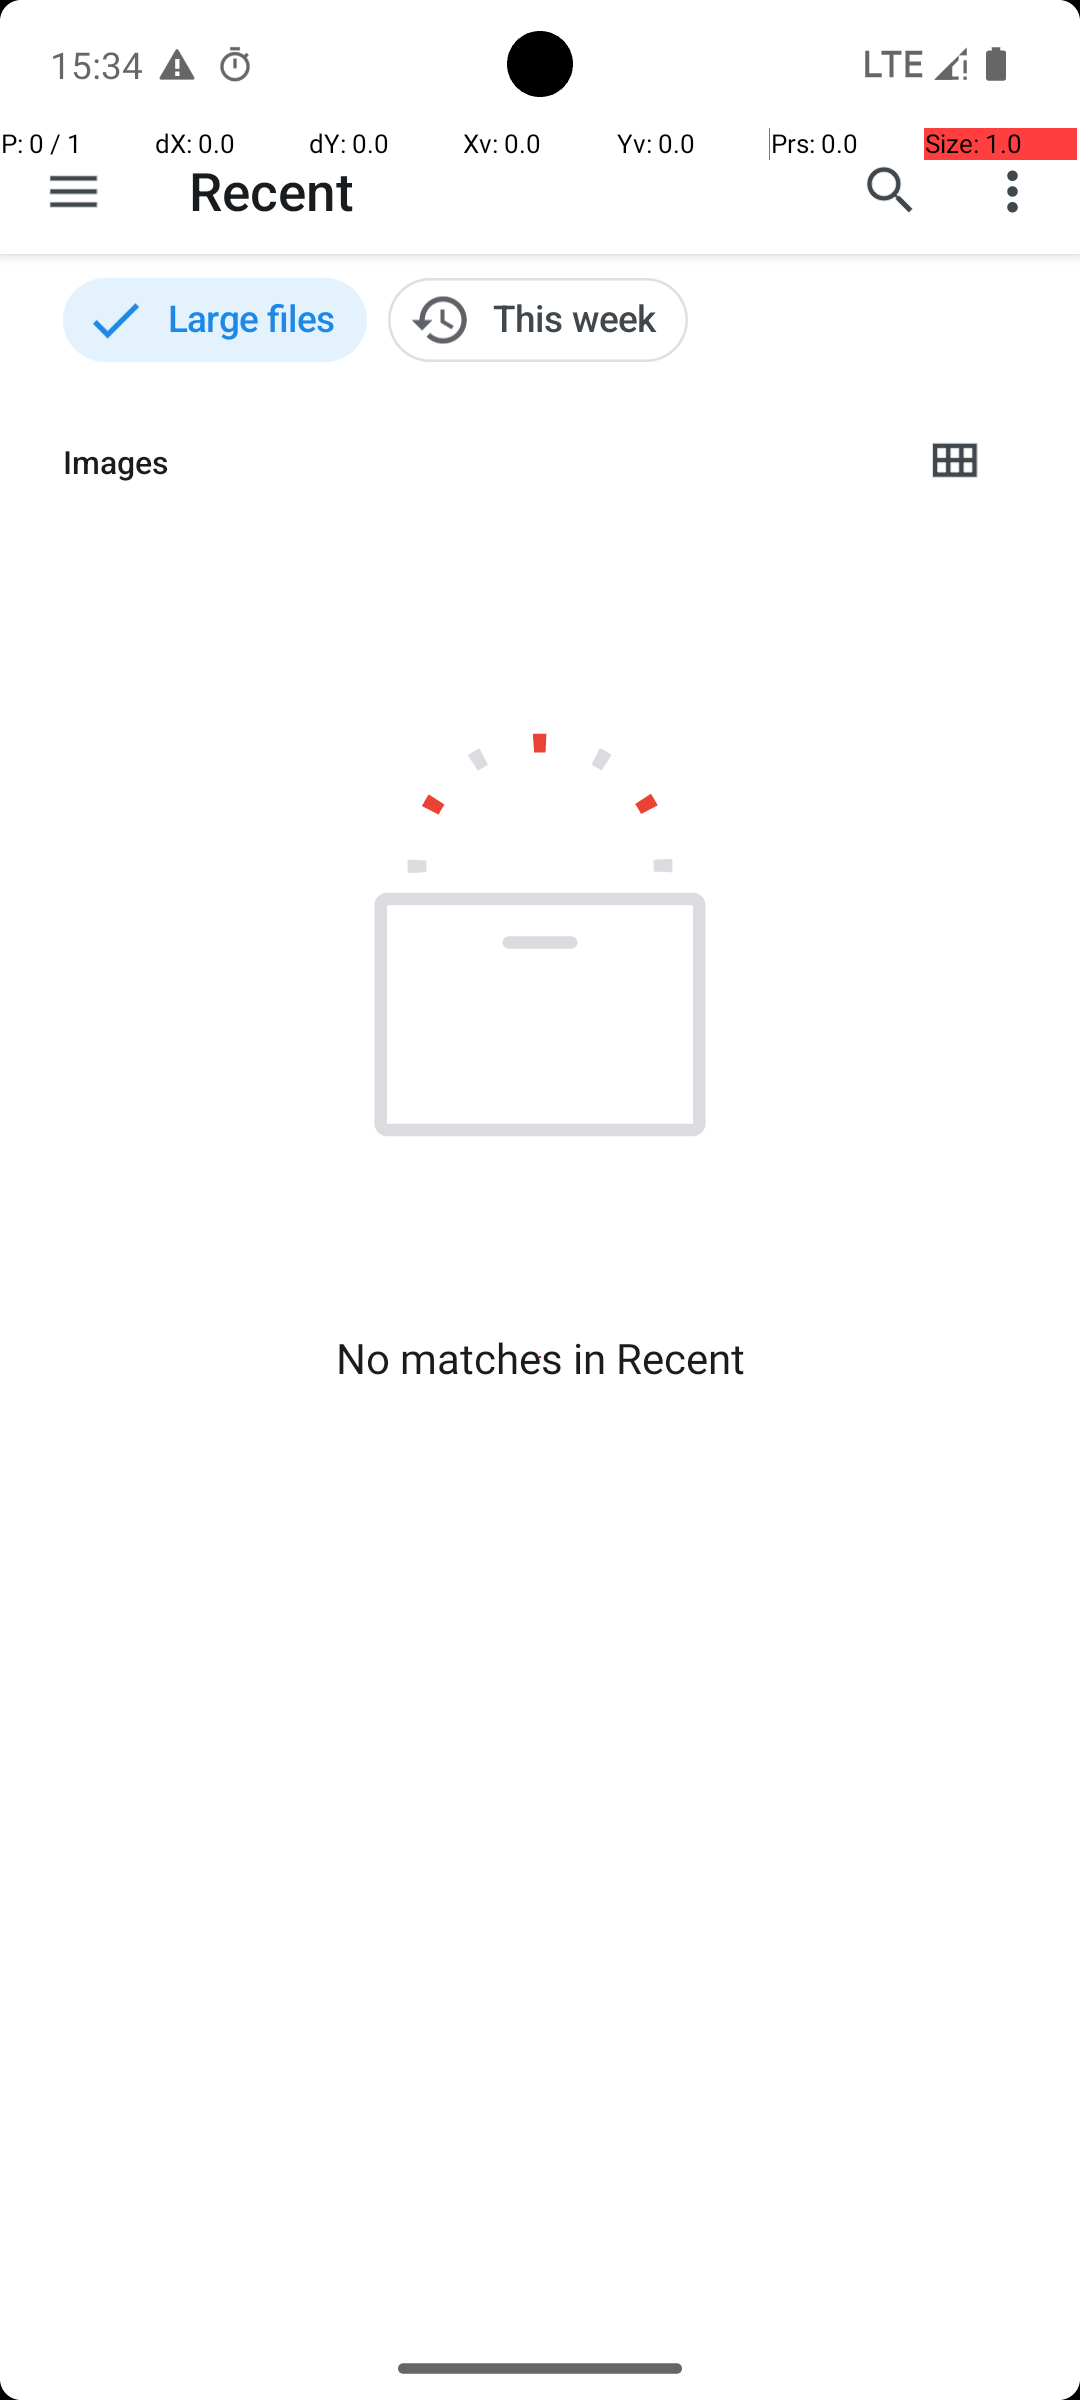  What do you see at coordinates (540, 1358) in the screenshot?
I see `No matches in Recent` at bounding box center [540, 1358].